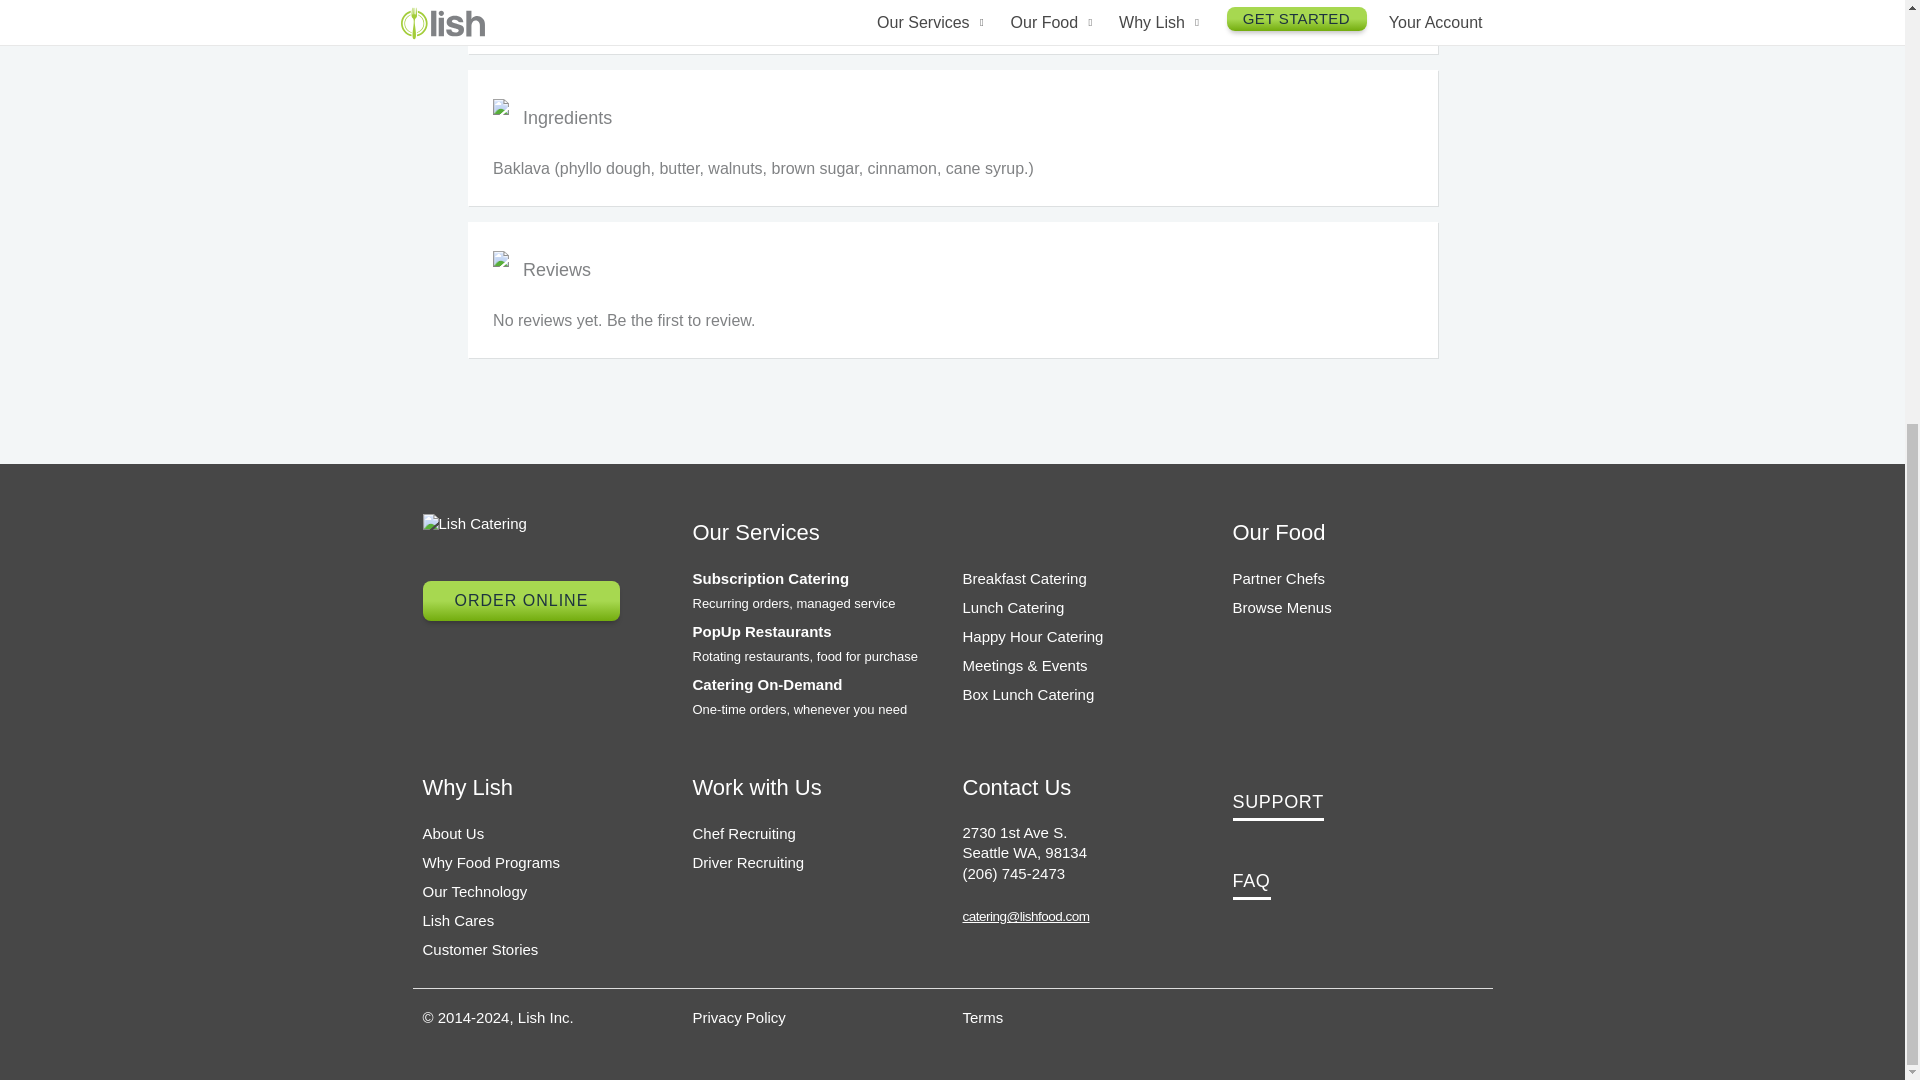 Image resolution: width=1920 pixels, height=1080 pixels. Describe the element at coordinates (766, 684) in the screenshot. I see `Catering On-Demand` at that location.